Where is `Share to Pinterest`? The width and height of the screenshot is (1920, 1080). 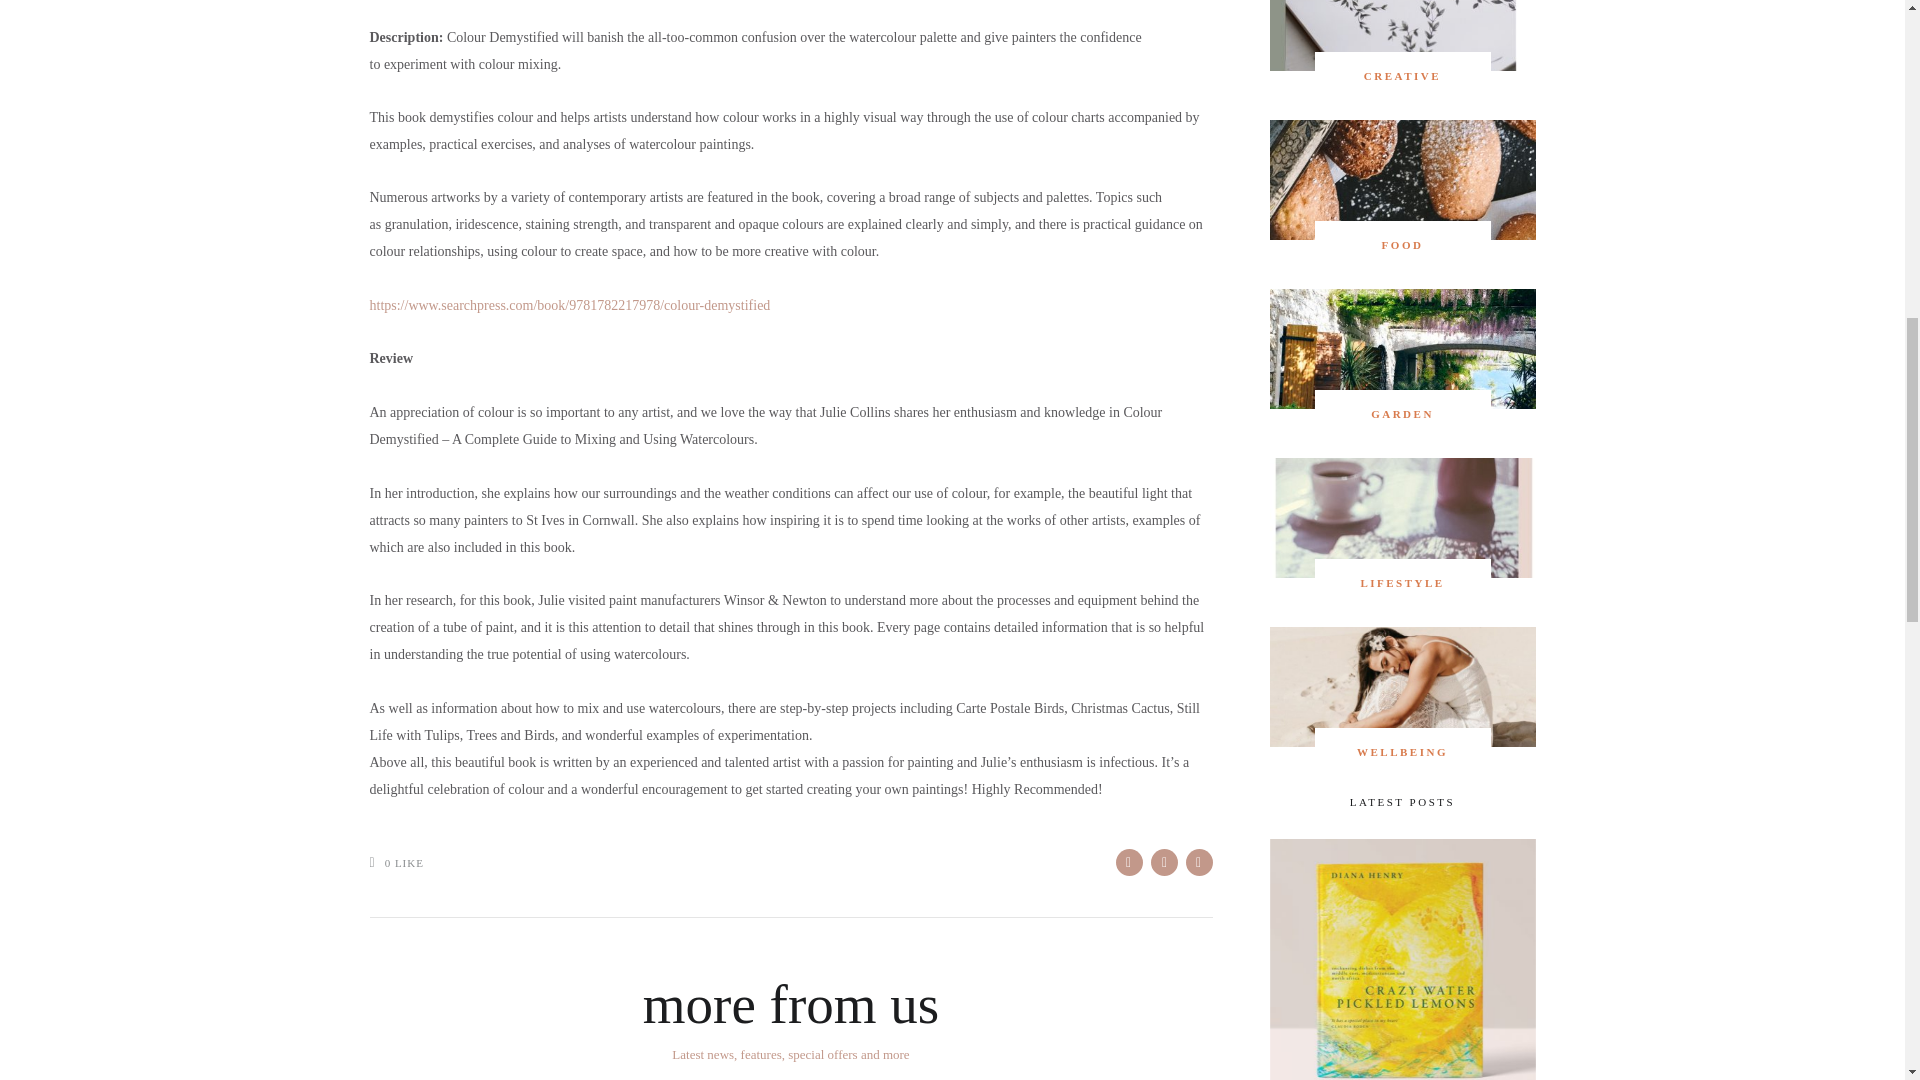 Share to Pinterest is located at coordinates (1163, 862).